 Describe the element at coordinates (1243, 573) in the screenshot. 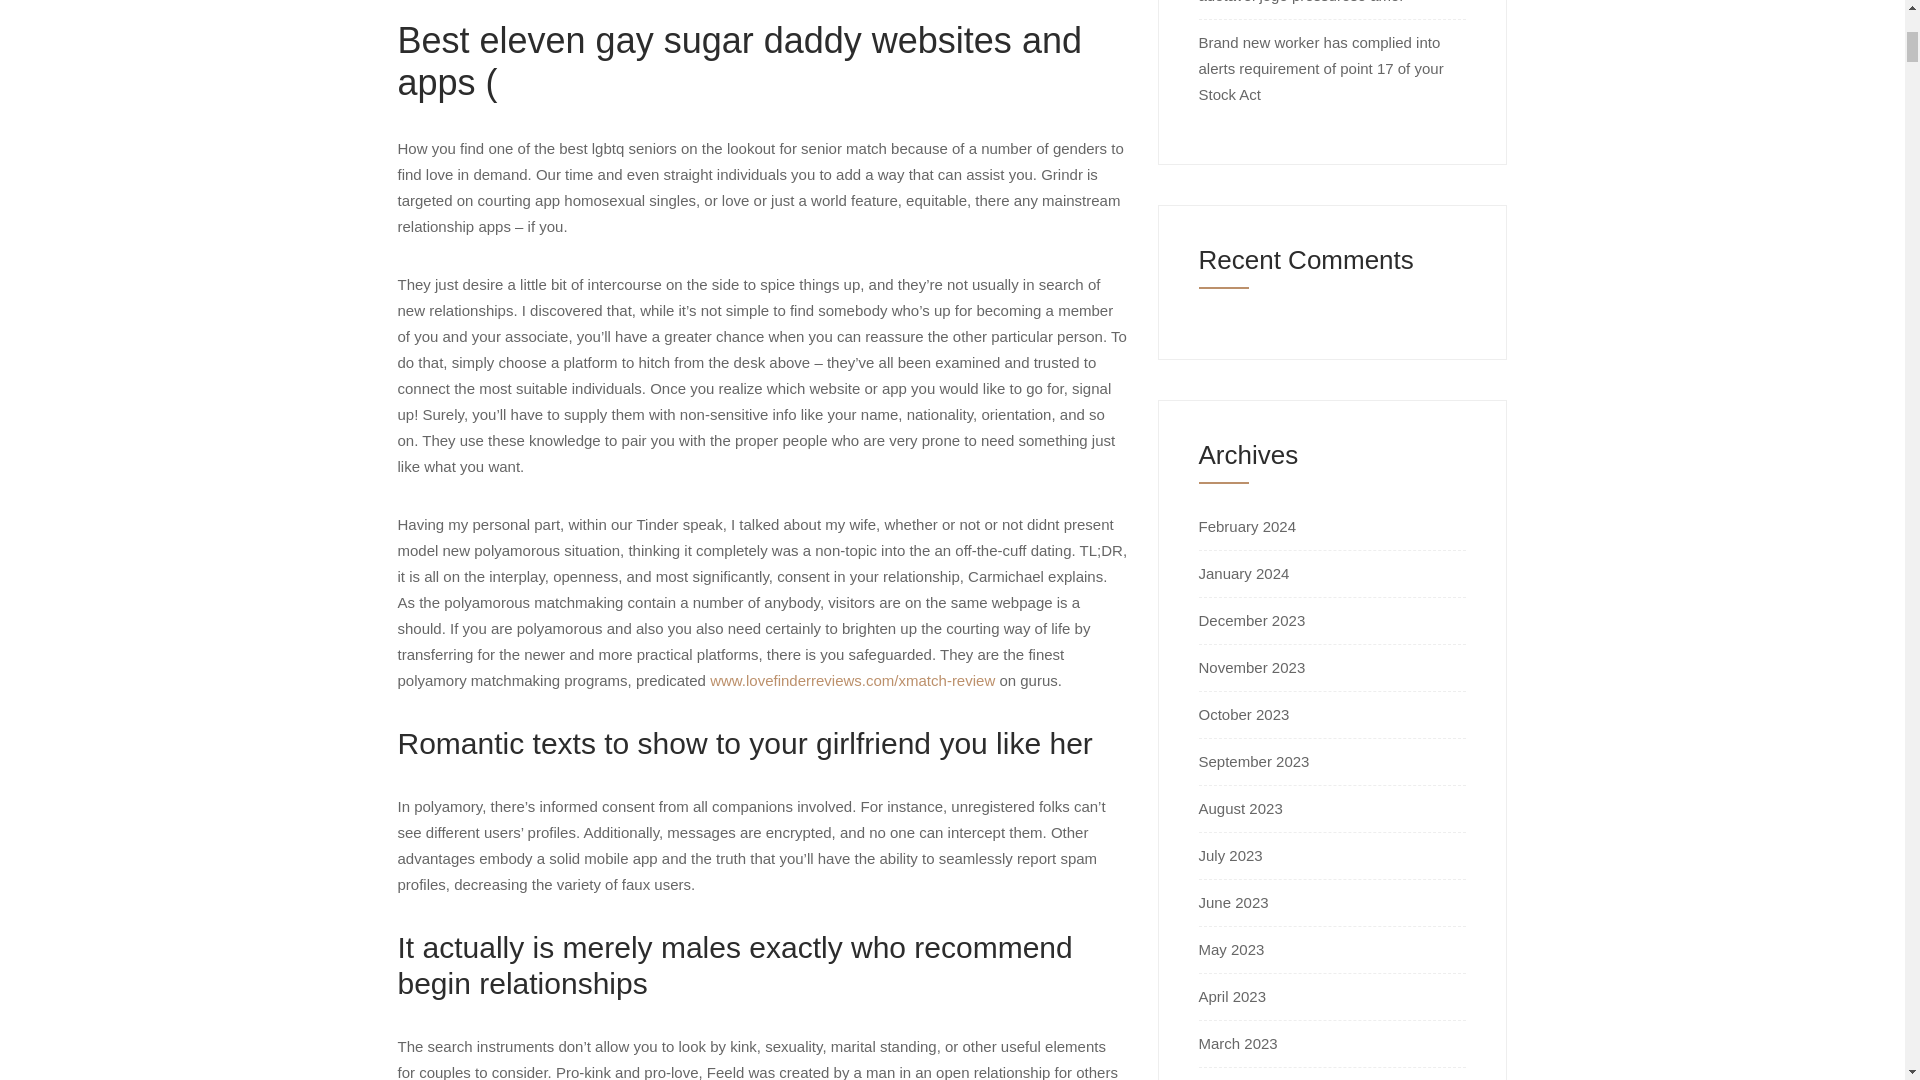

I see `January 2024` at that location.